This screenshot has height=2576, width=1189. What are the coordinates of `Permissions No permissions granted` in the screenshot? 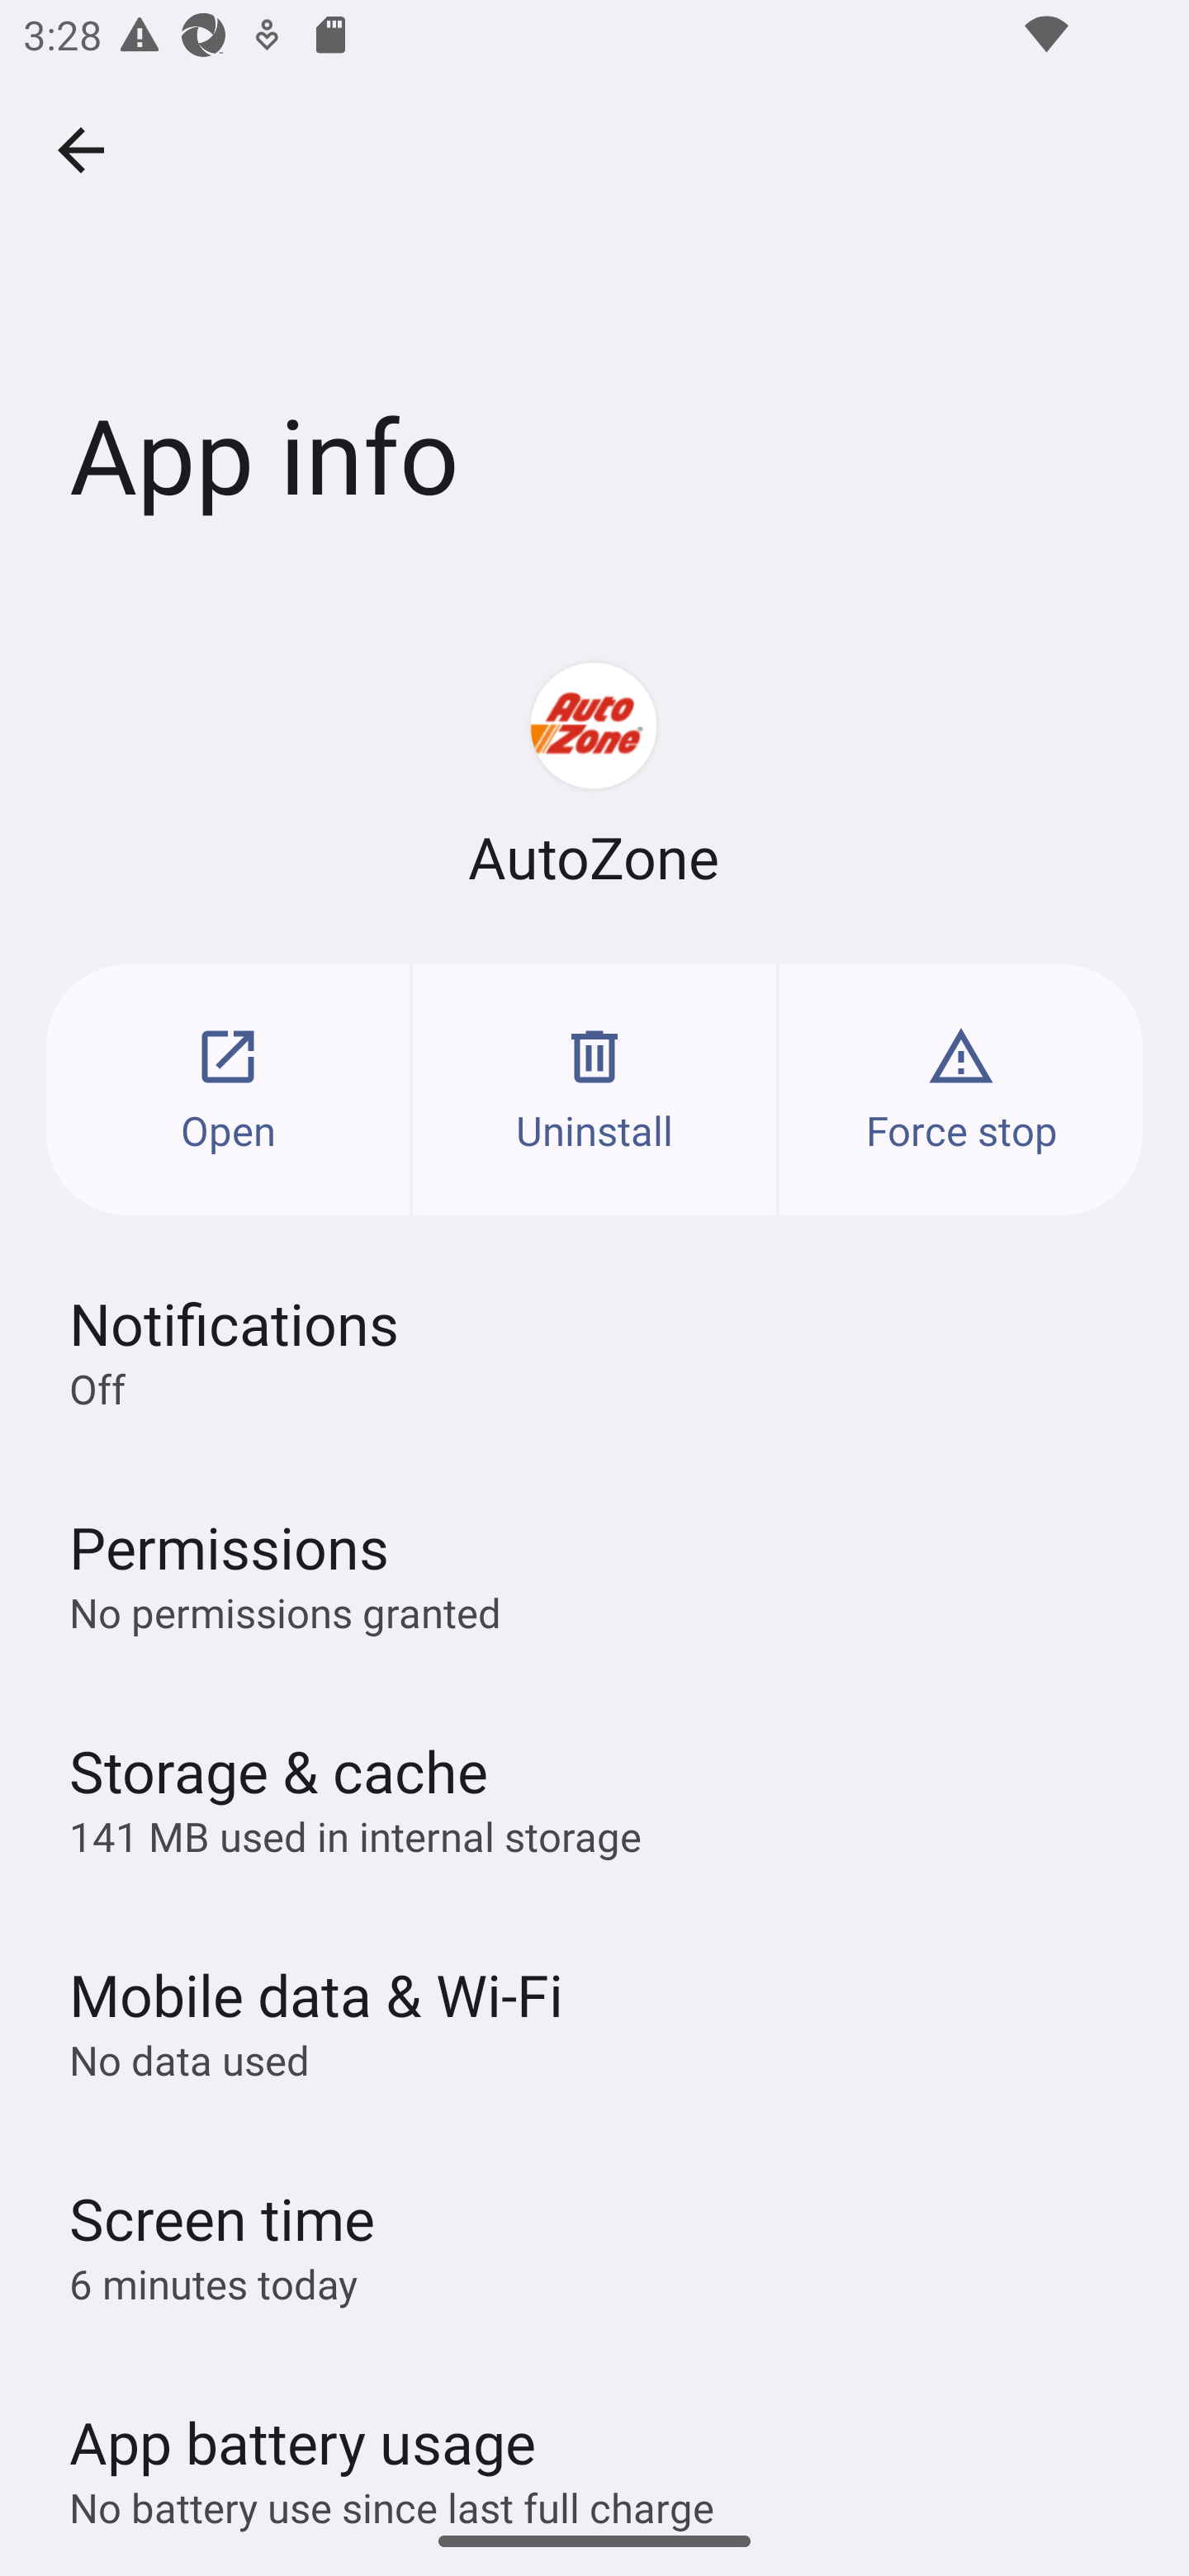 It's located at (594, 1574).